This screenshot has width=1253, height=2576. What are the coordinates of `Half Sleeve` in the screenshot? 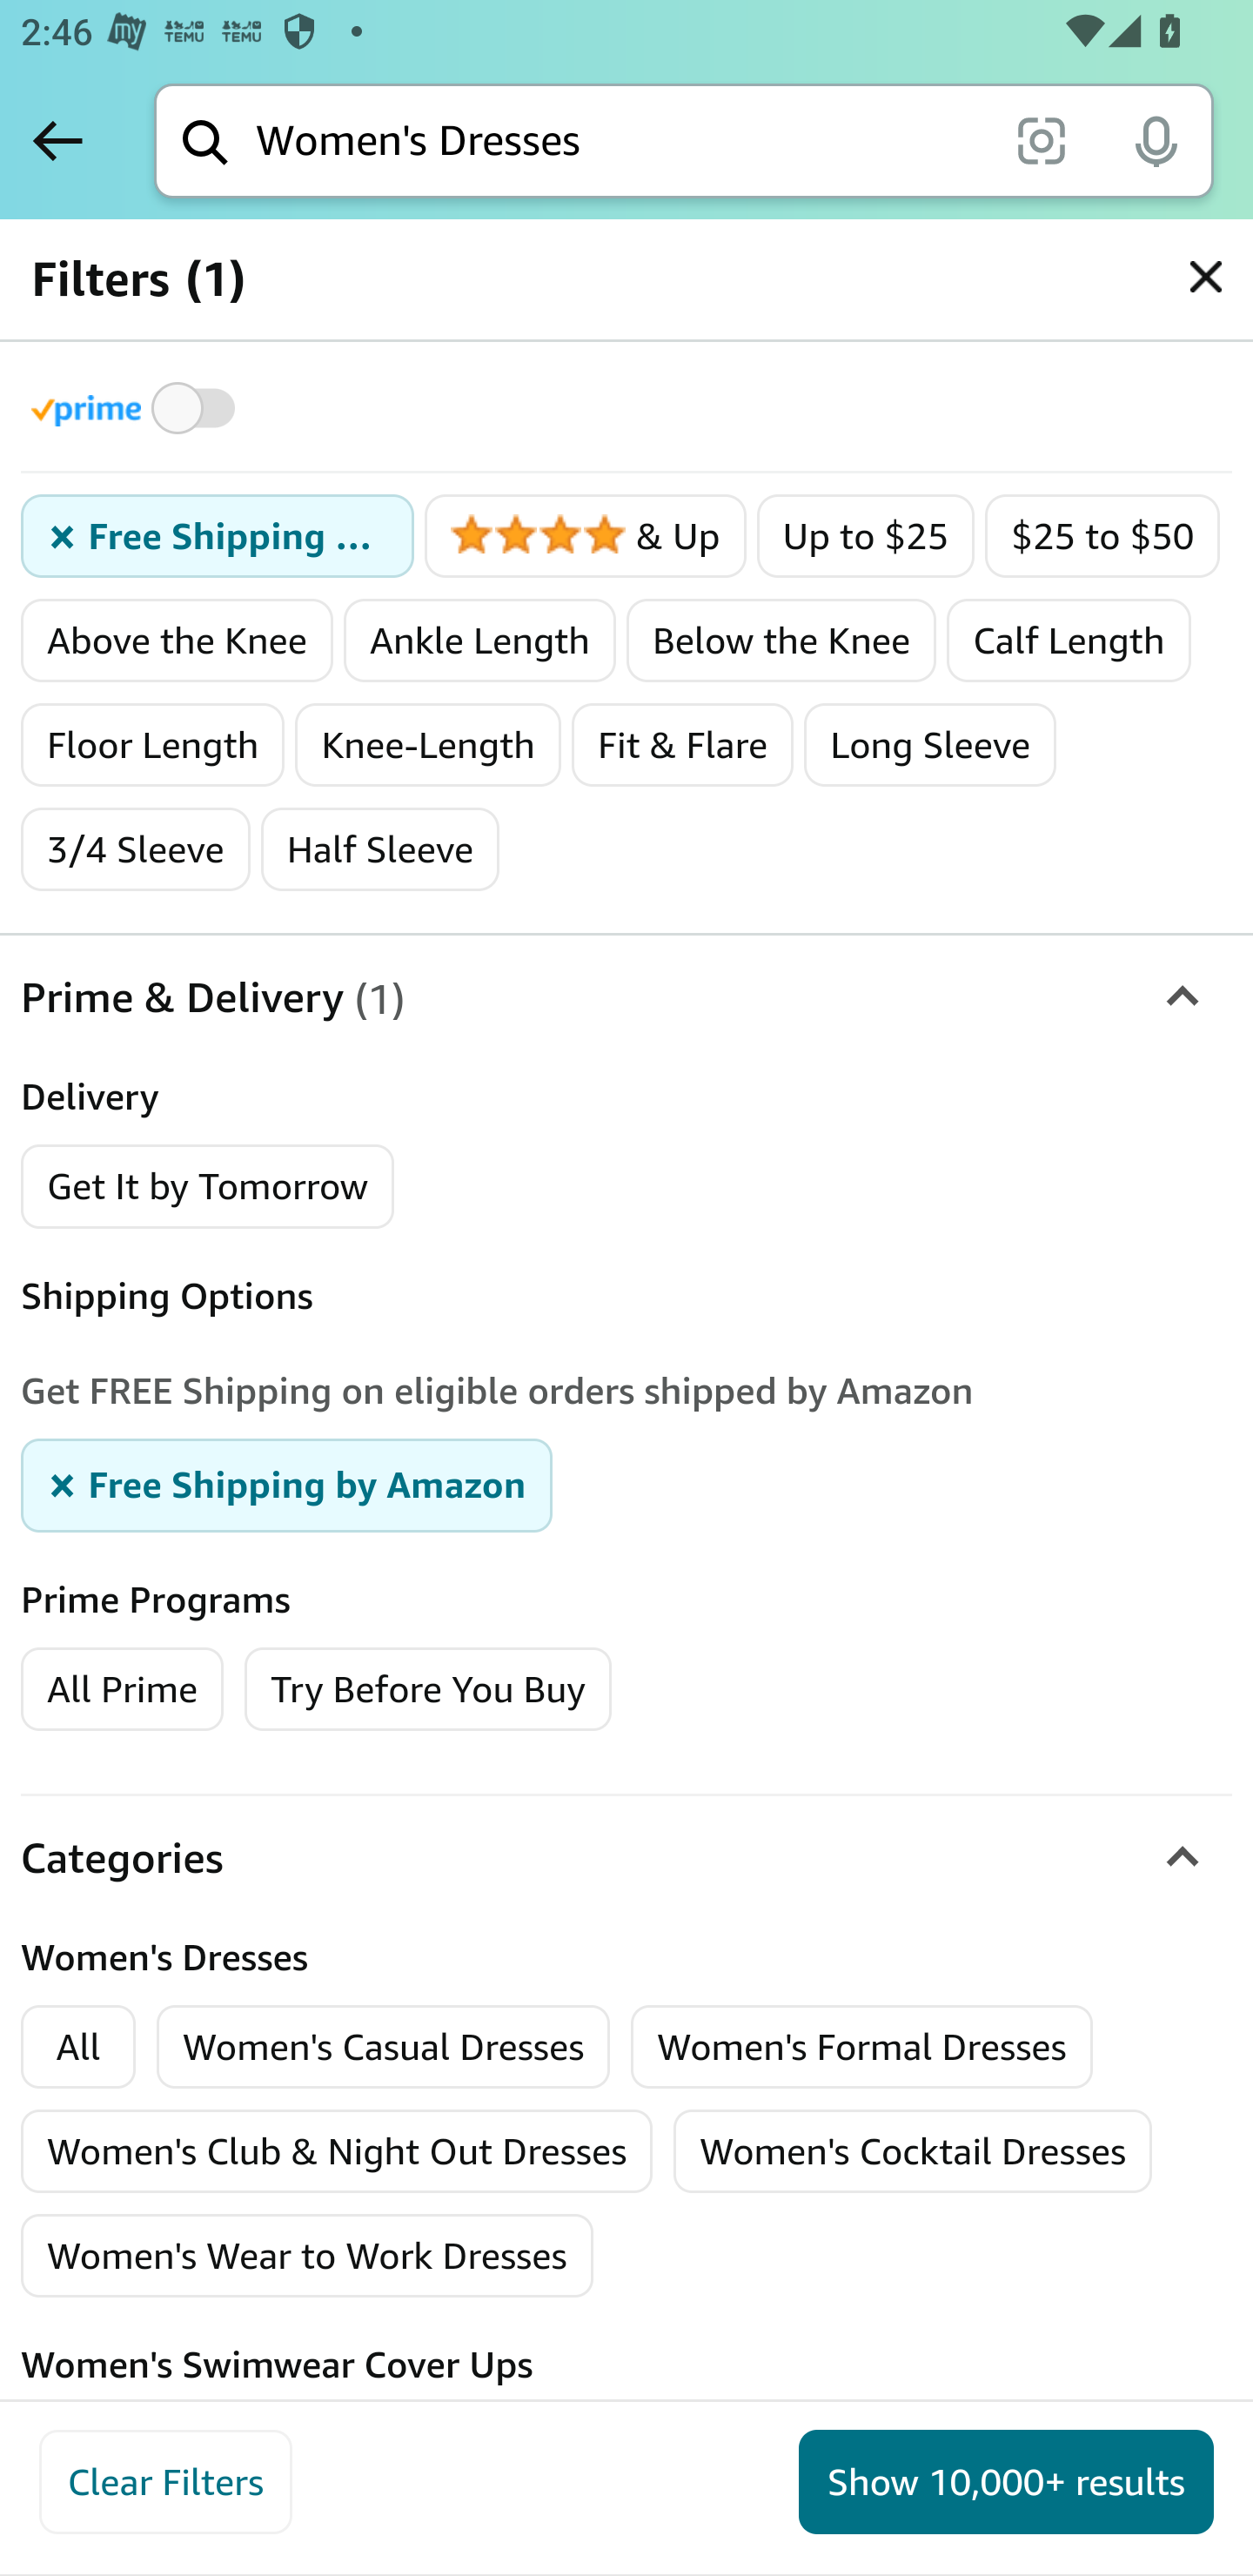 It's located at (379, 849).